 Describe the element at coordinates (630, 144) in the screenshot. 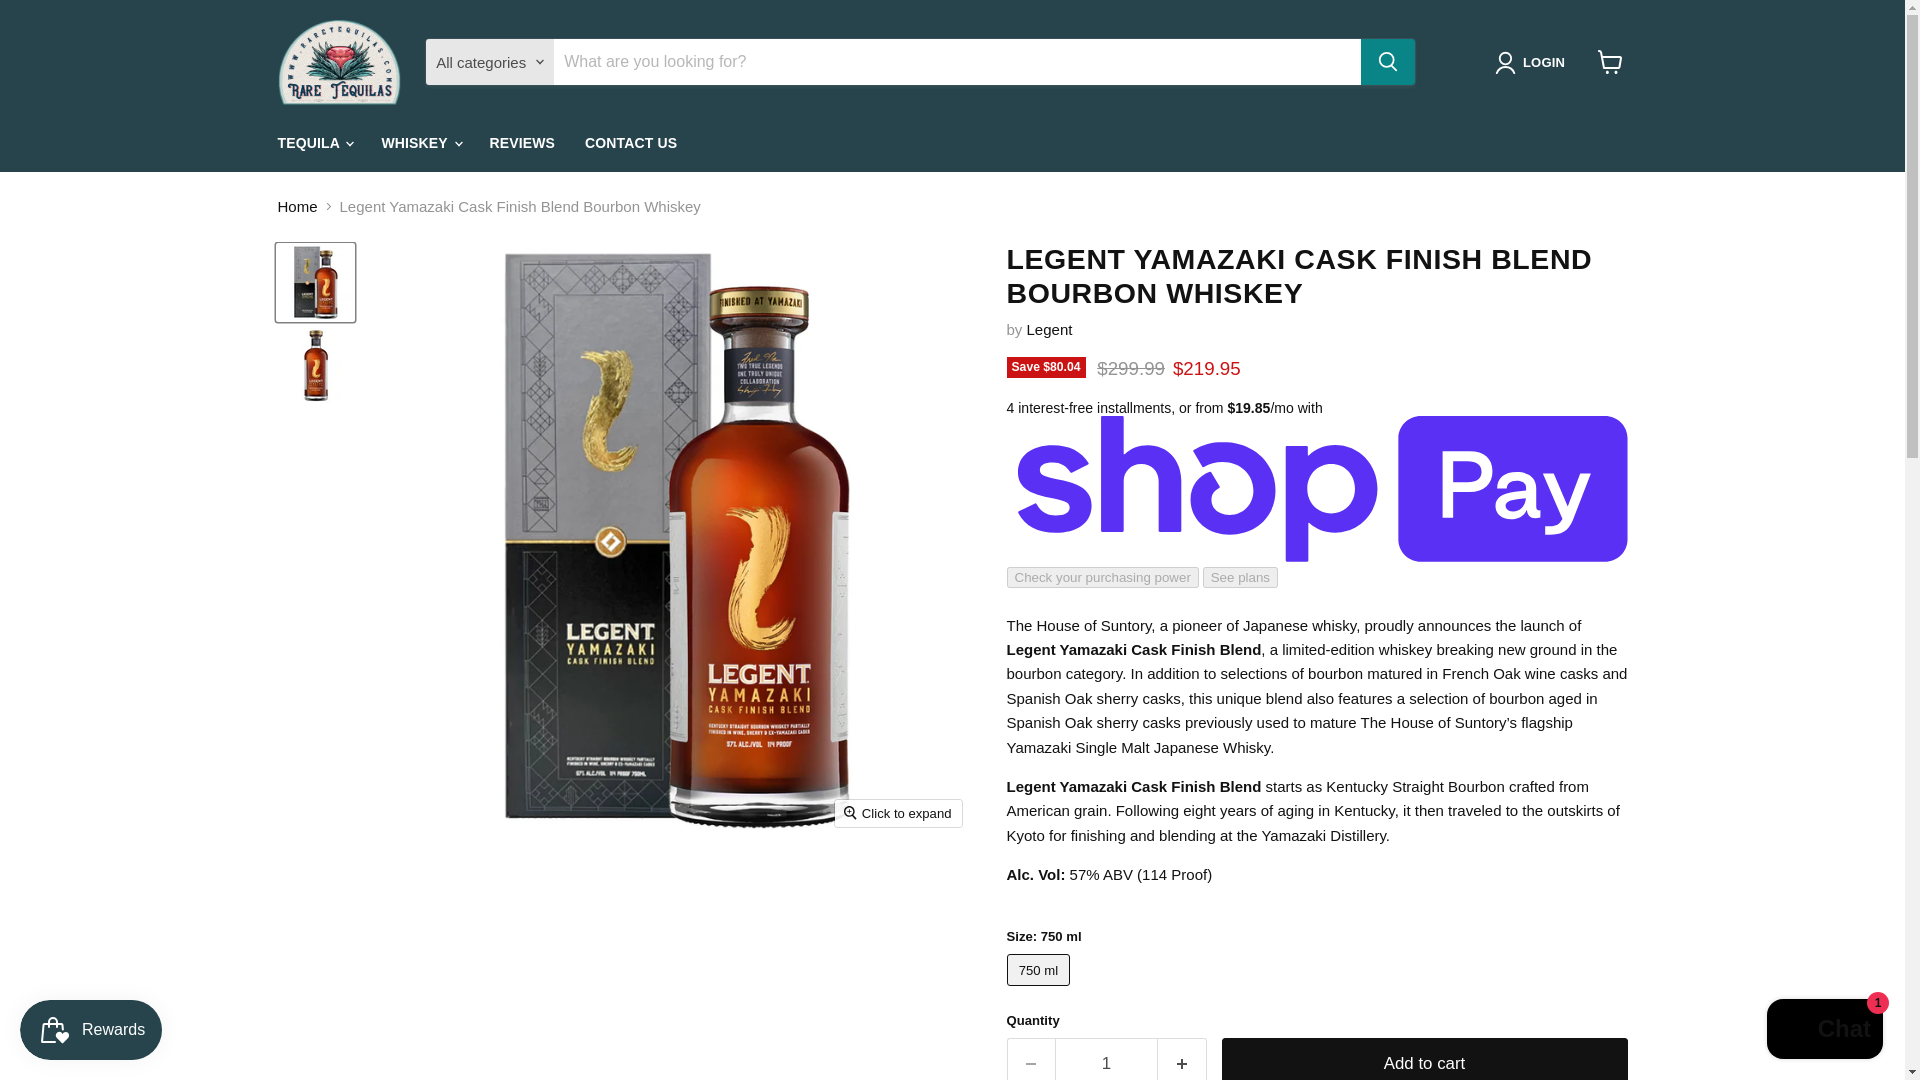

I see `CONTACT US` at that location.